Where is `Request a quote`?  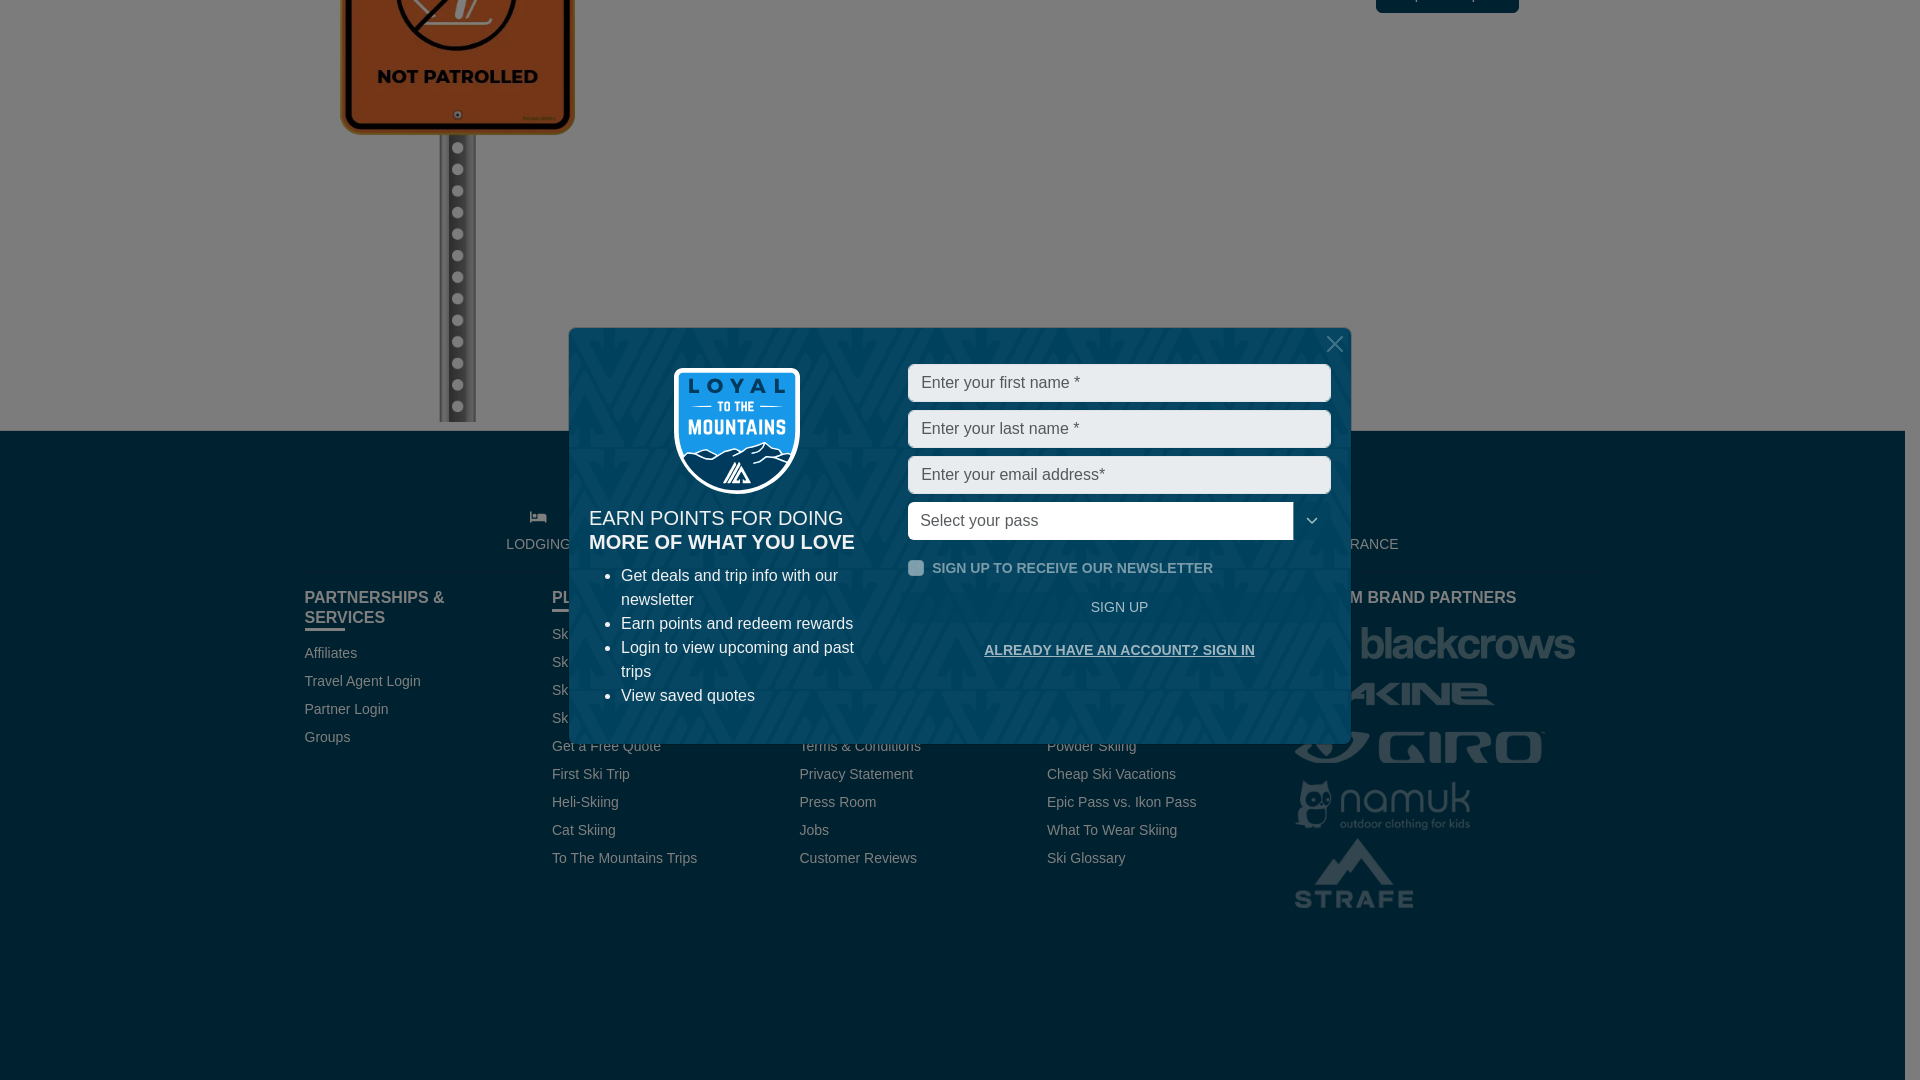 Request a quote is located at coordinates (1447, 6).